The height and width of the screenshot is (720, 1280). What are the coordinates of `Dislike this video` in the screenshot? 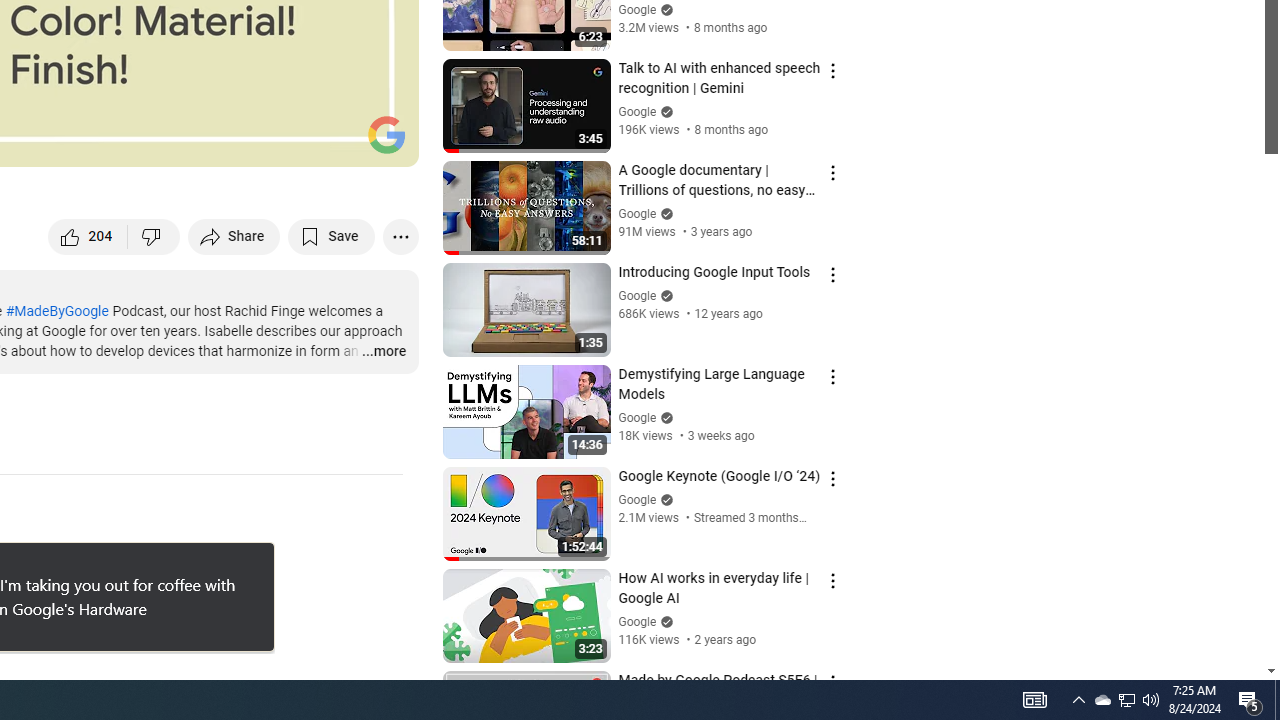 It's located at (154, 236).